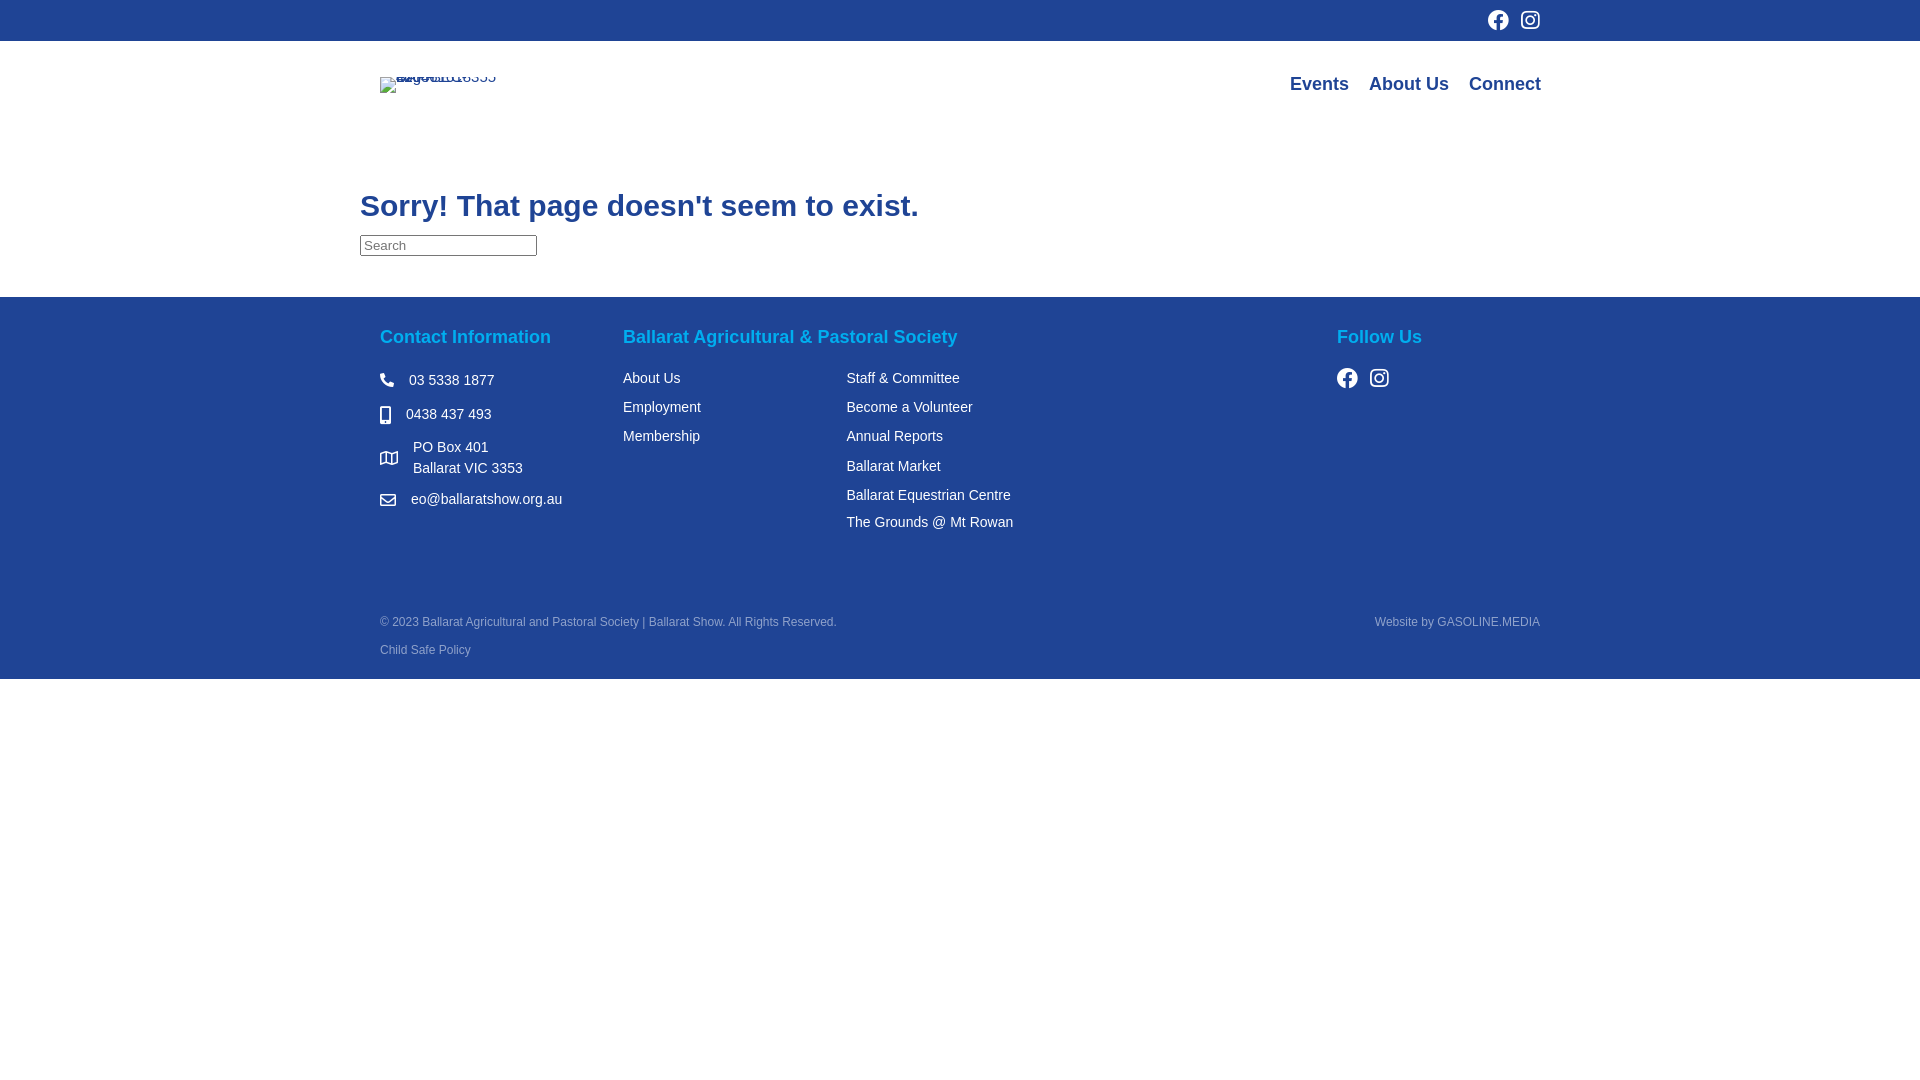 The image size is (1920, 1080). Describe the element at coordinates (960, 246) in the screenshot. I see `Type and press Enter to search.` at that location.